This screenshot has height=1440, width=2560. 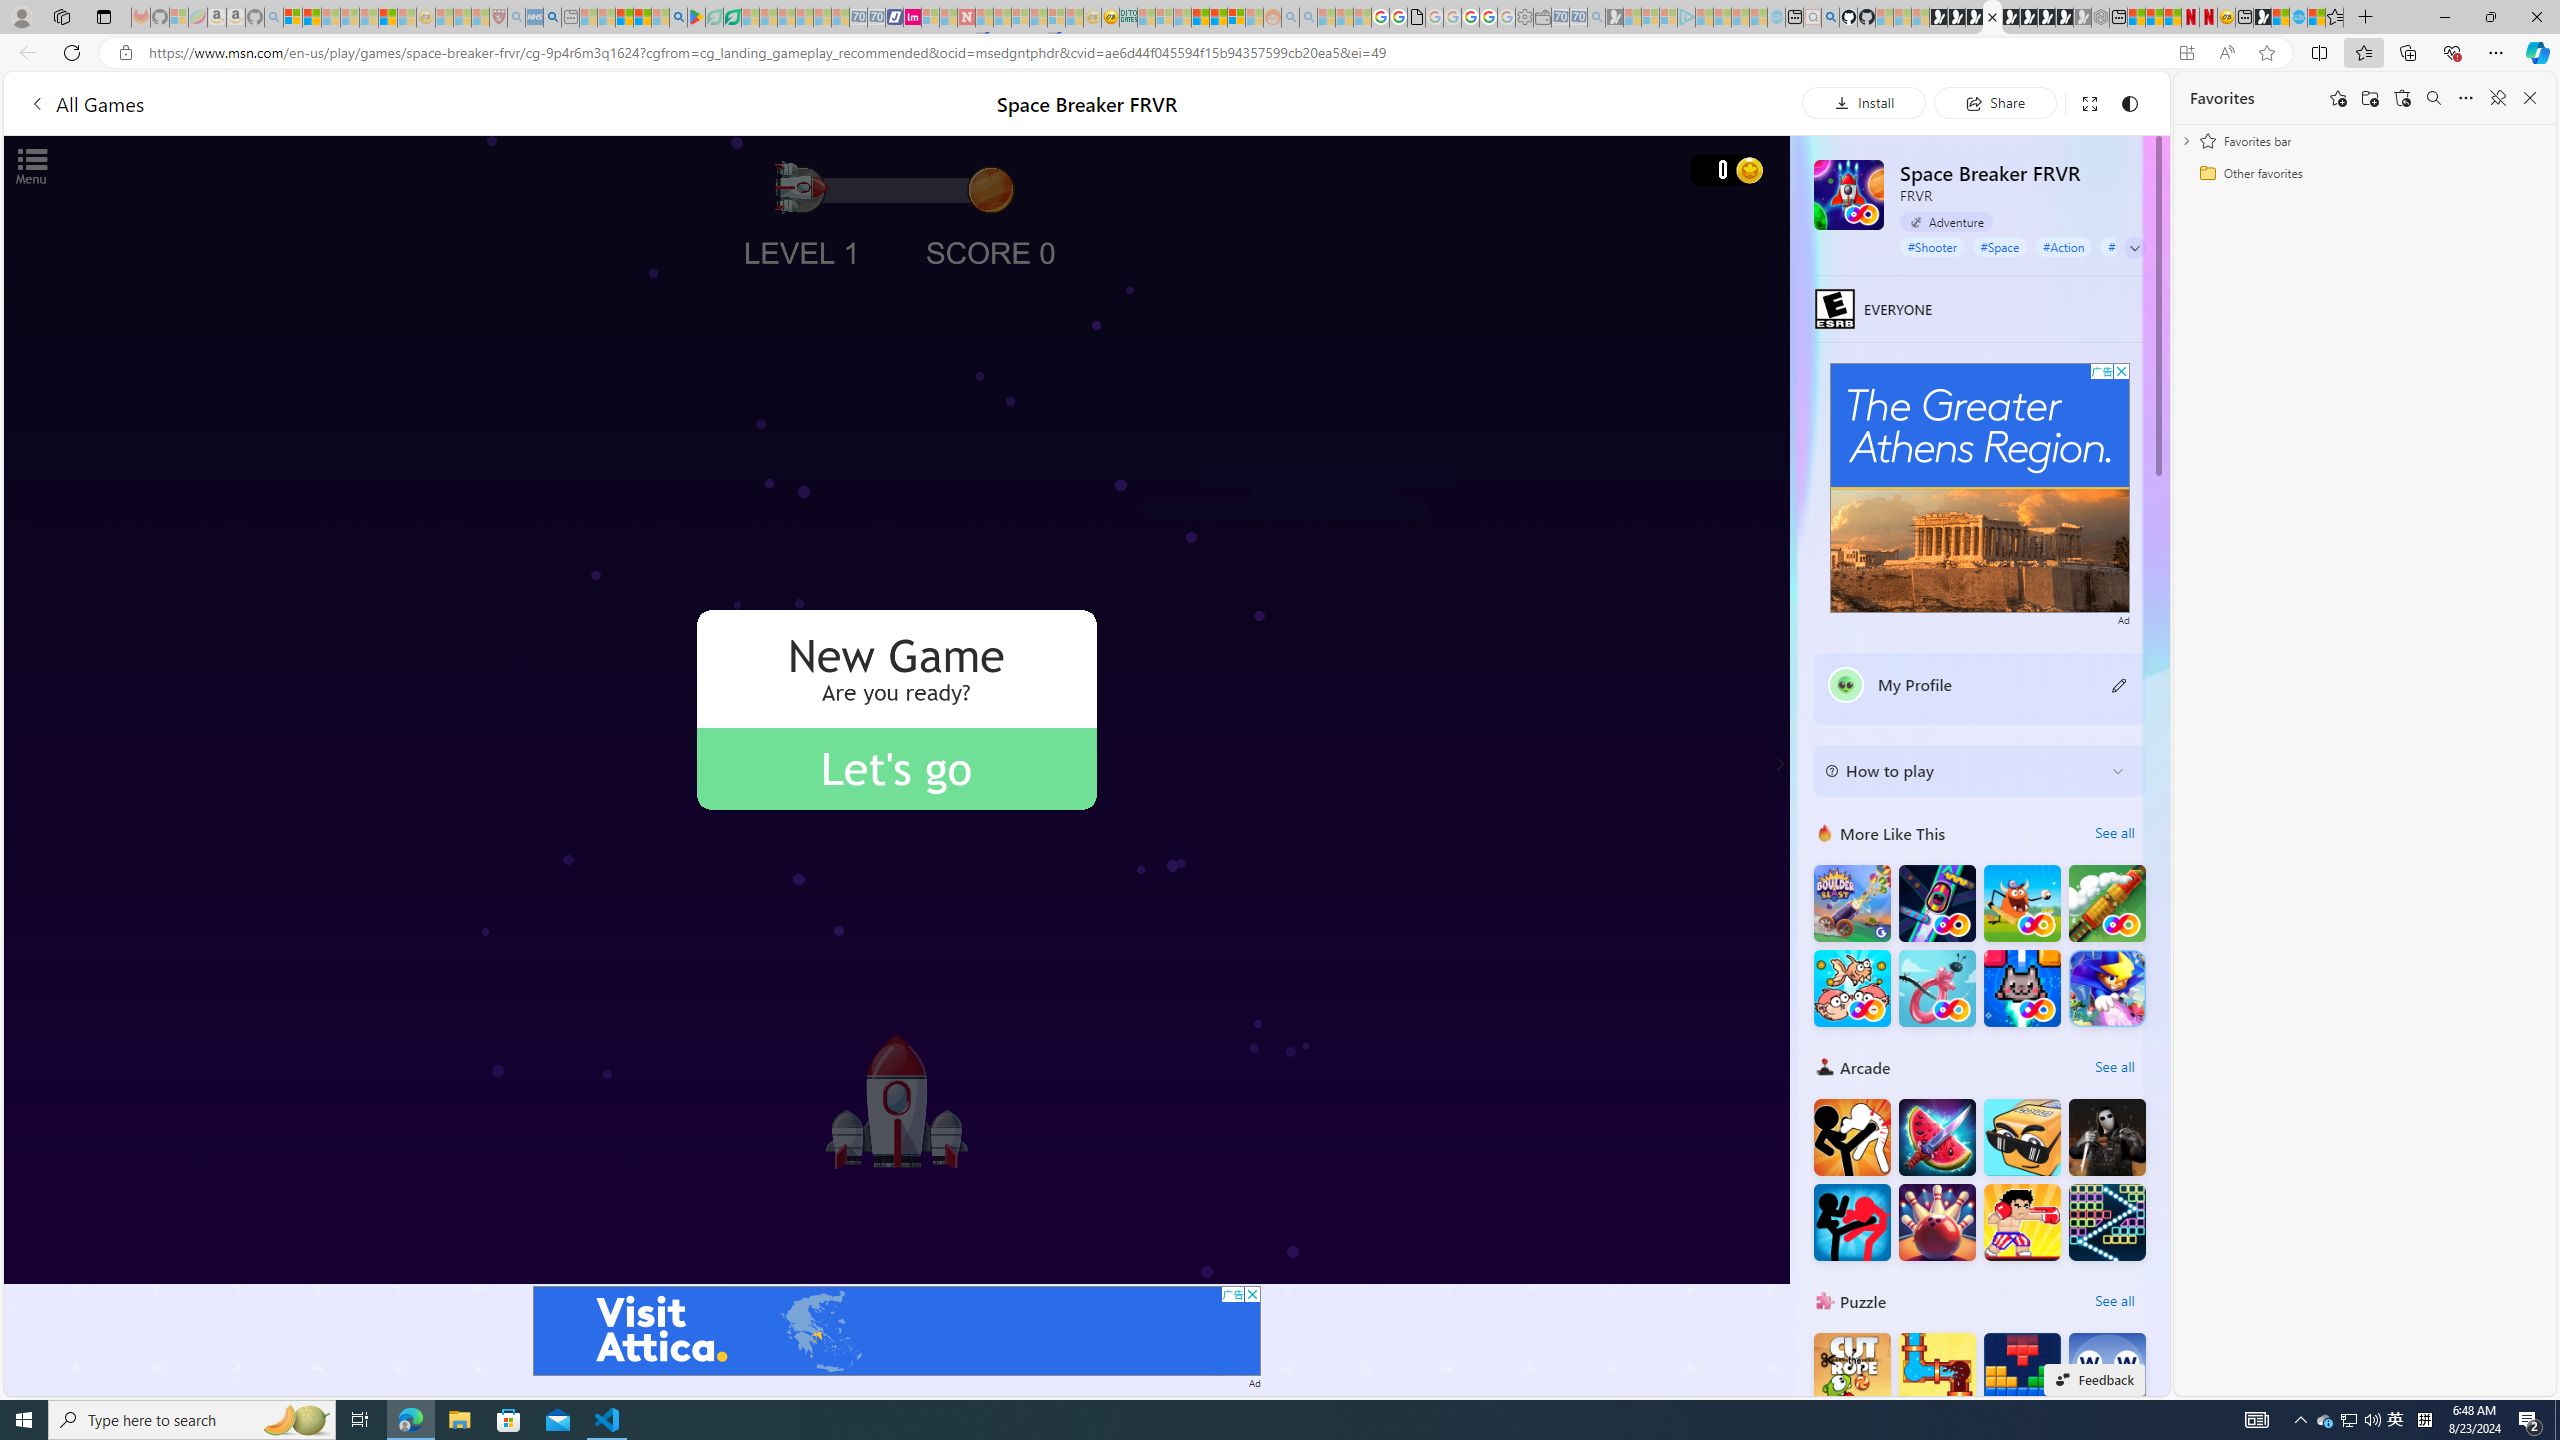 I want to click on Kinda Frugal - MSN, so click(x=1218, y=17).